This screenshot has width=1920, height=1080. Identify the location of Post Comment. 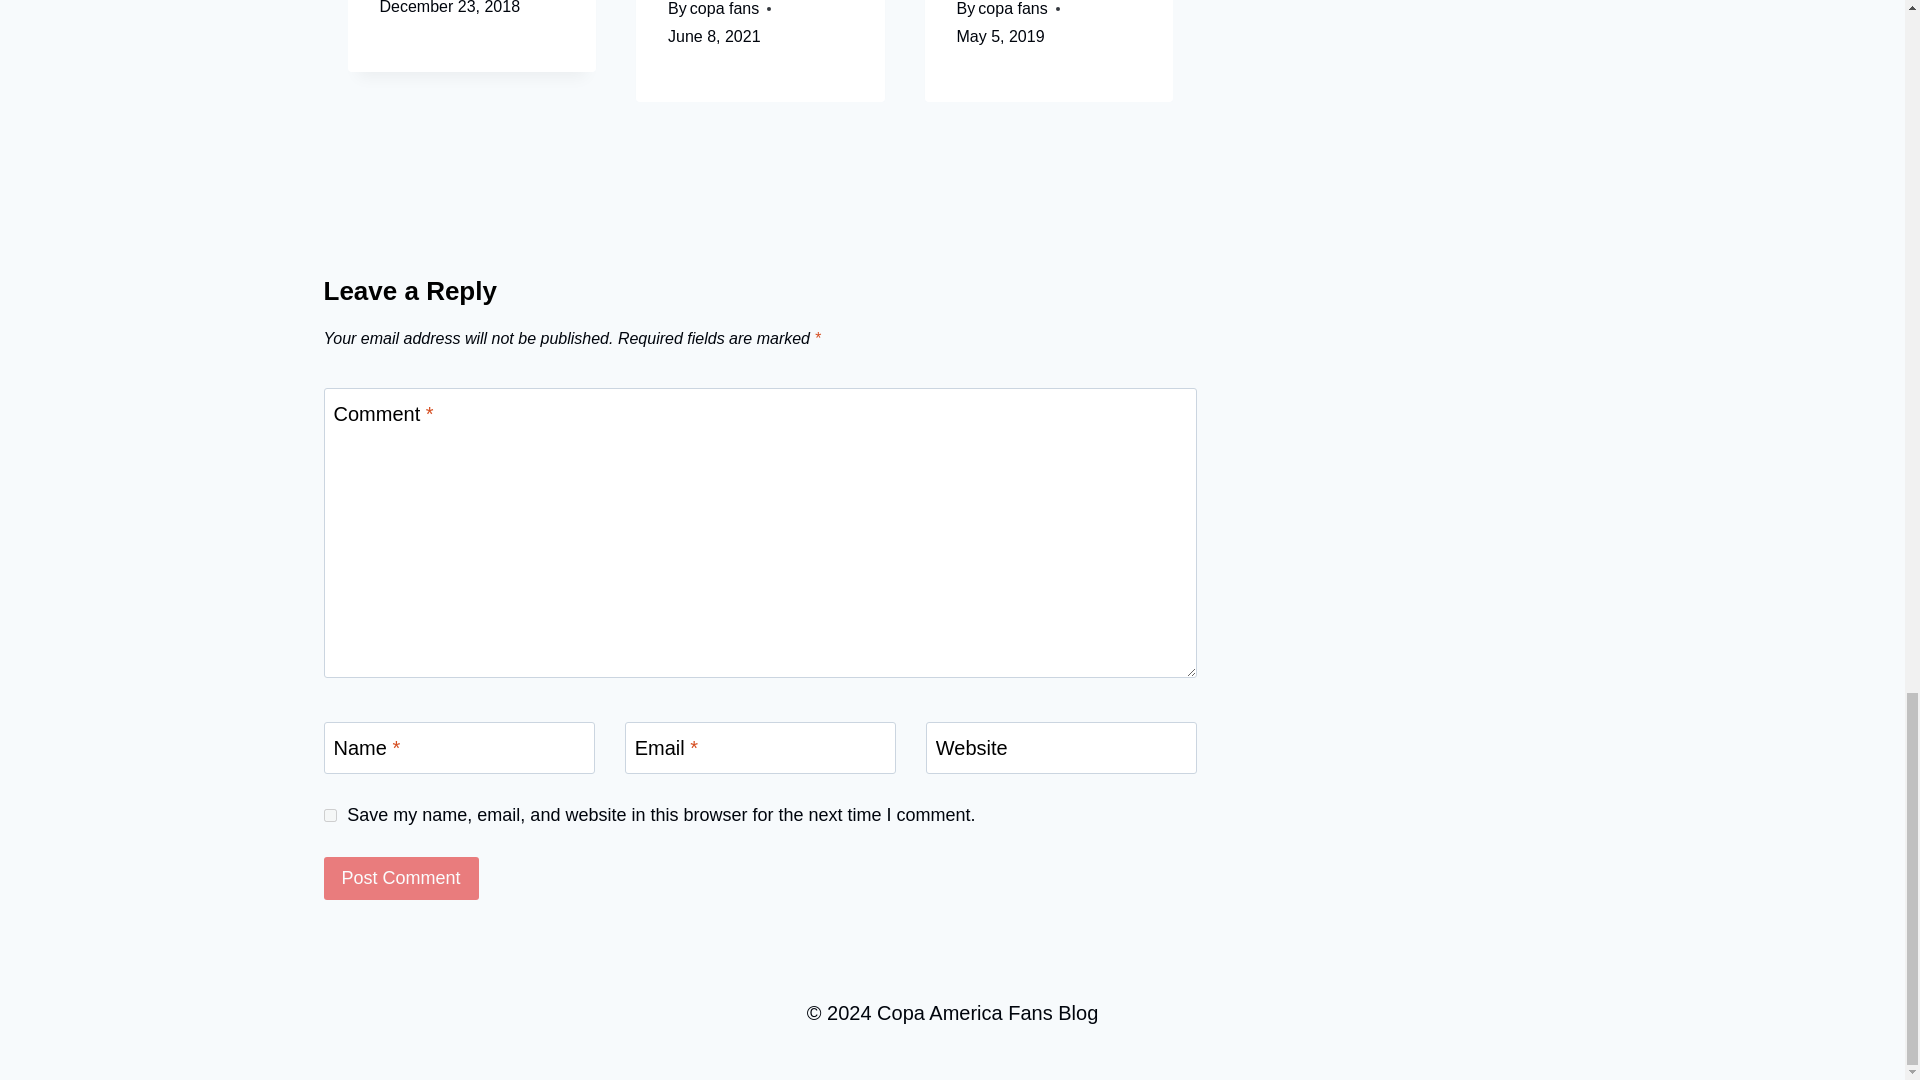
(401, 878).